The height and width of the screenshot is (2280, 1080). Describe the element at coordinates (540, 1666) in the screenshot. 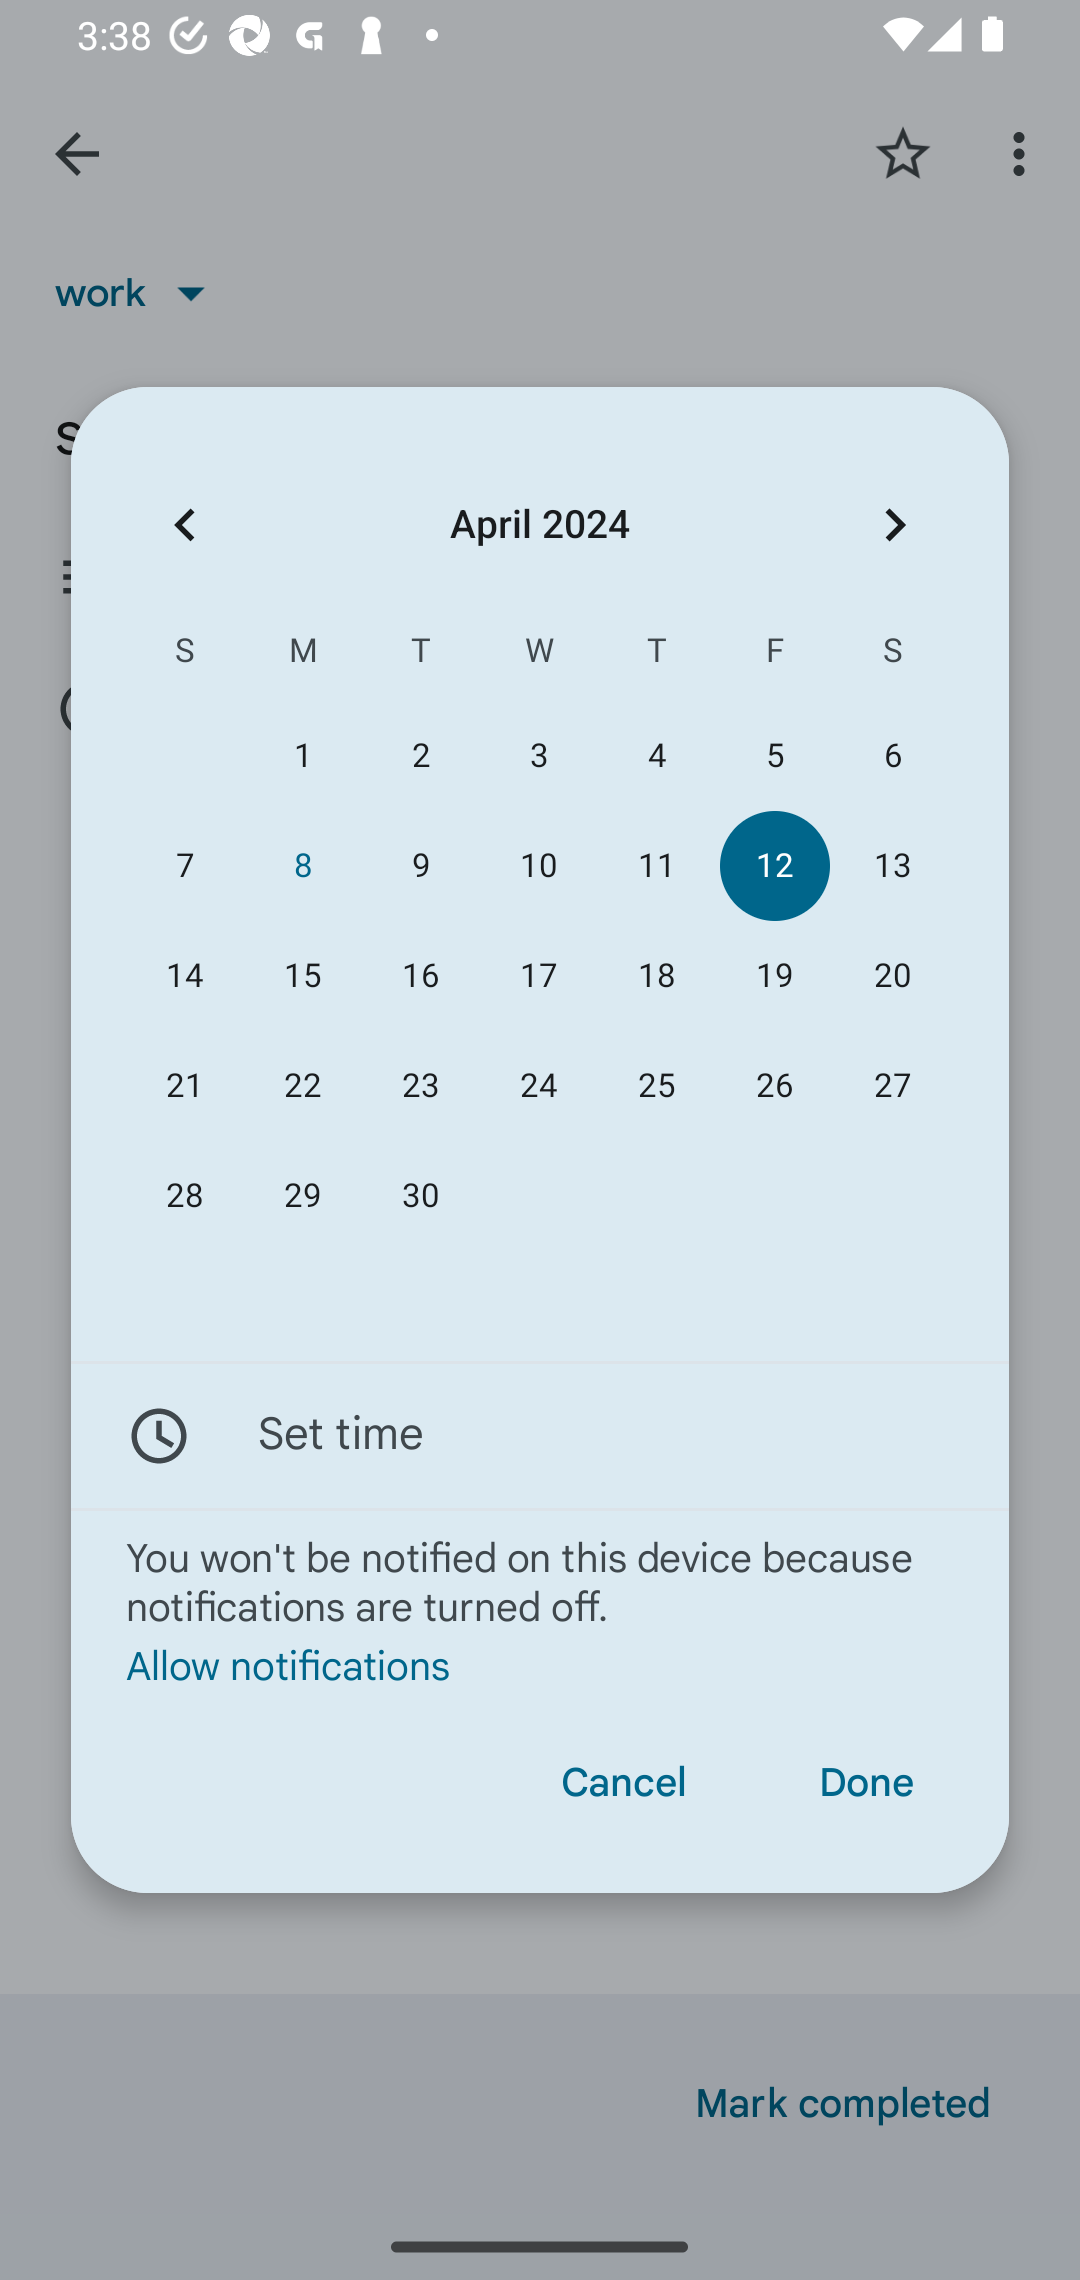

I see `Allow notifications` at that location.